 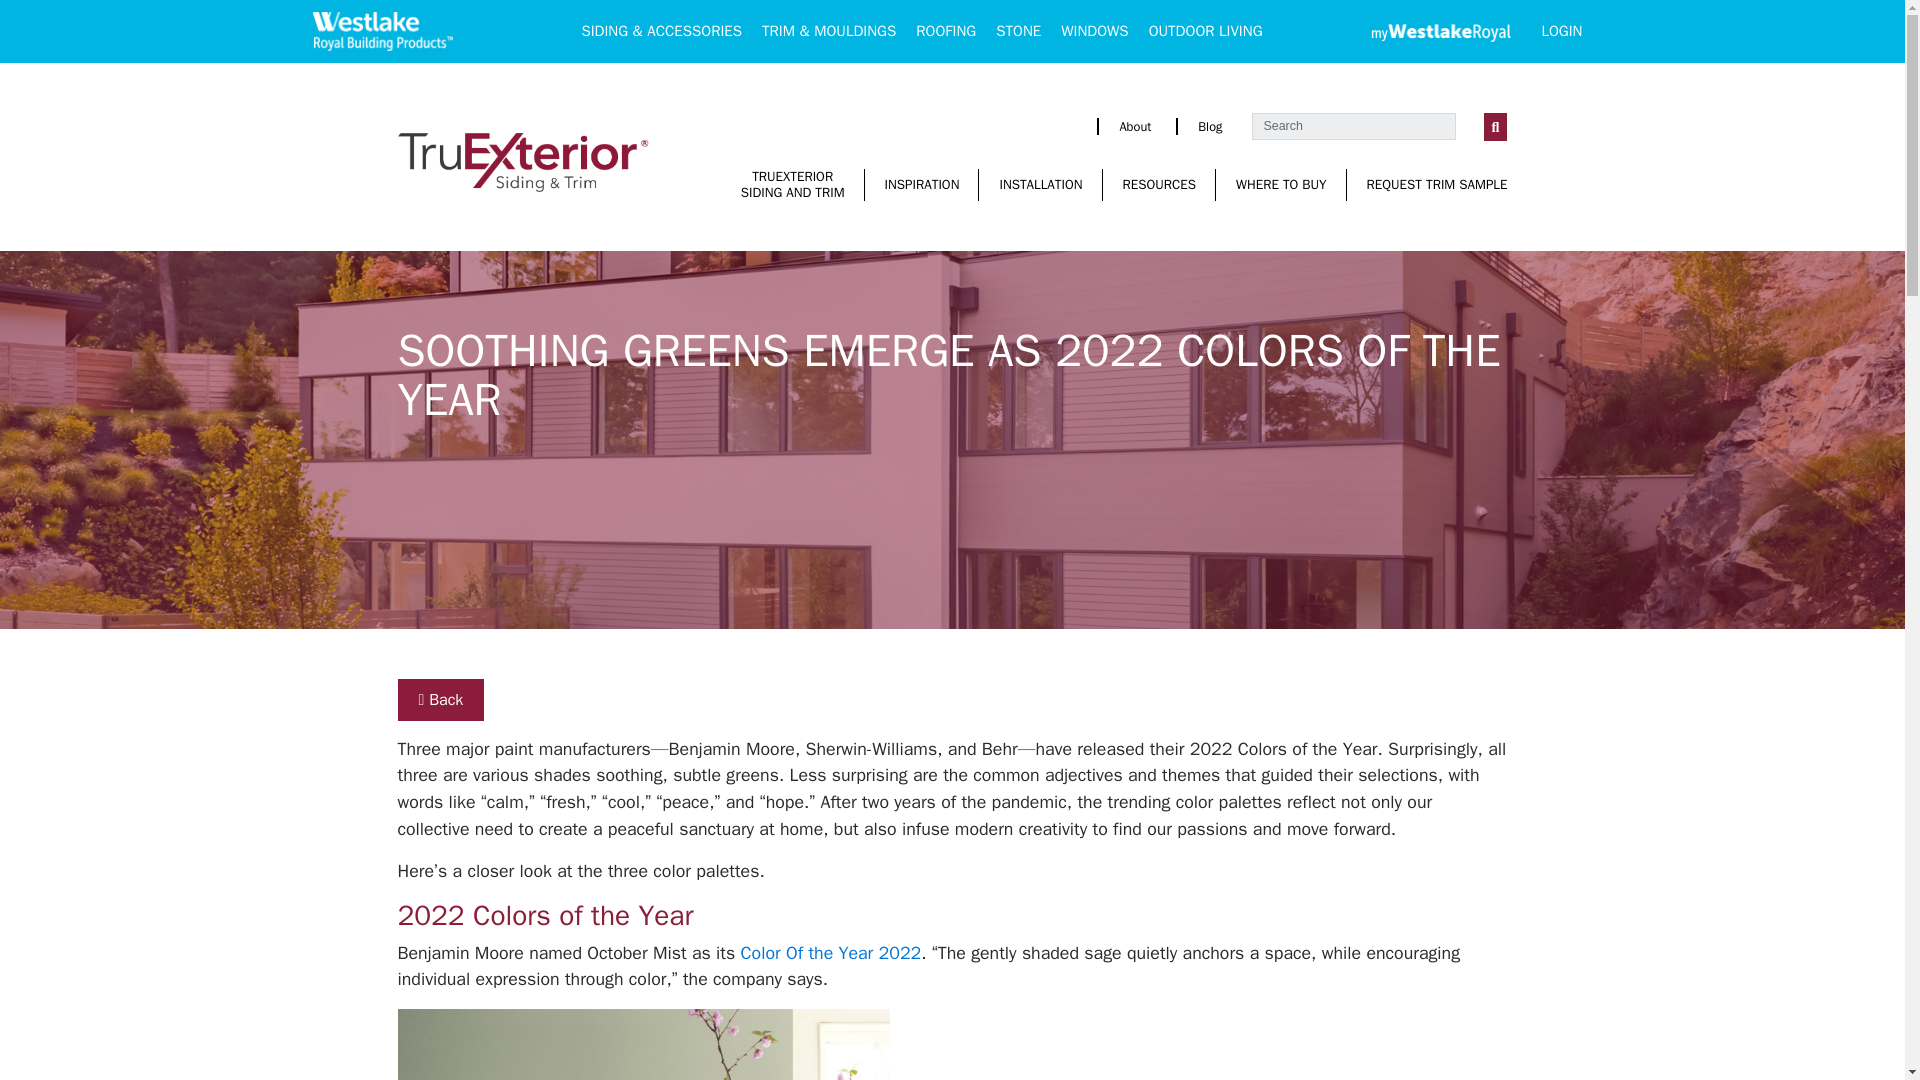 What do you see at coordinates (1134, 125) in the screenshot?
I see `About` at bounding box center [1134, 125].